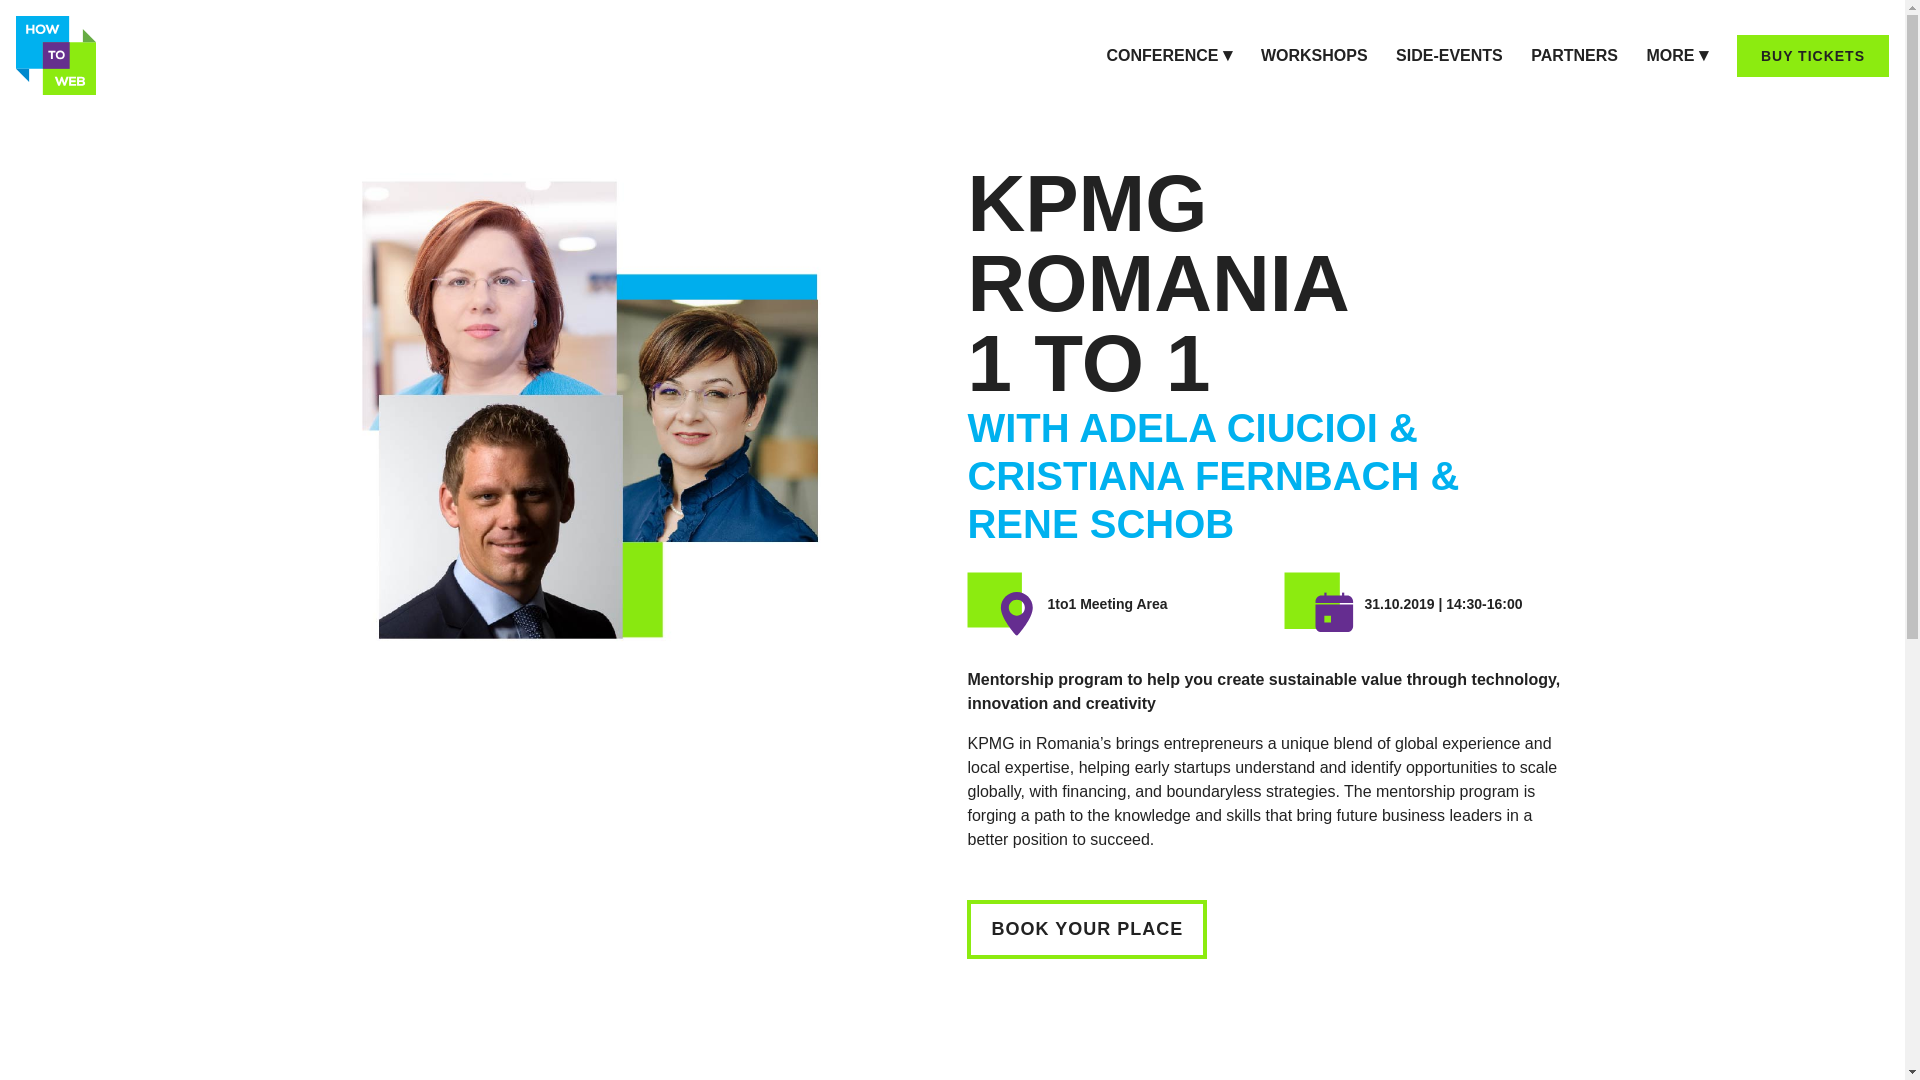 This screenshot has width=1920, height=1080. Describe the element at coordinates (1087, 929) in the screenshot. I see `BOOK YOUR PLACE` at that location.